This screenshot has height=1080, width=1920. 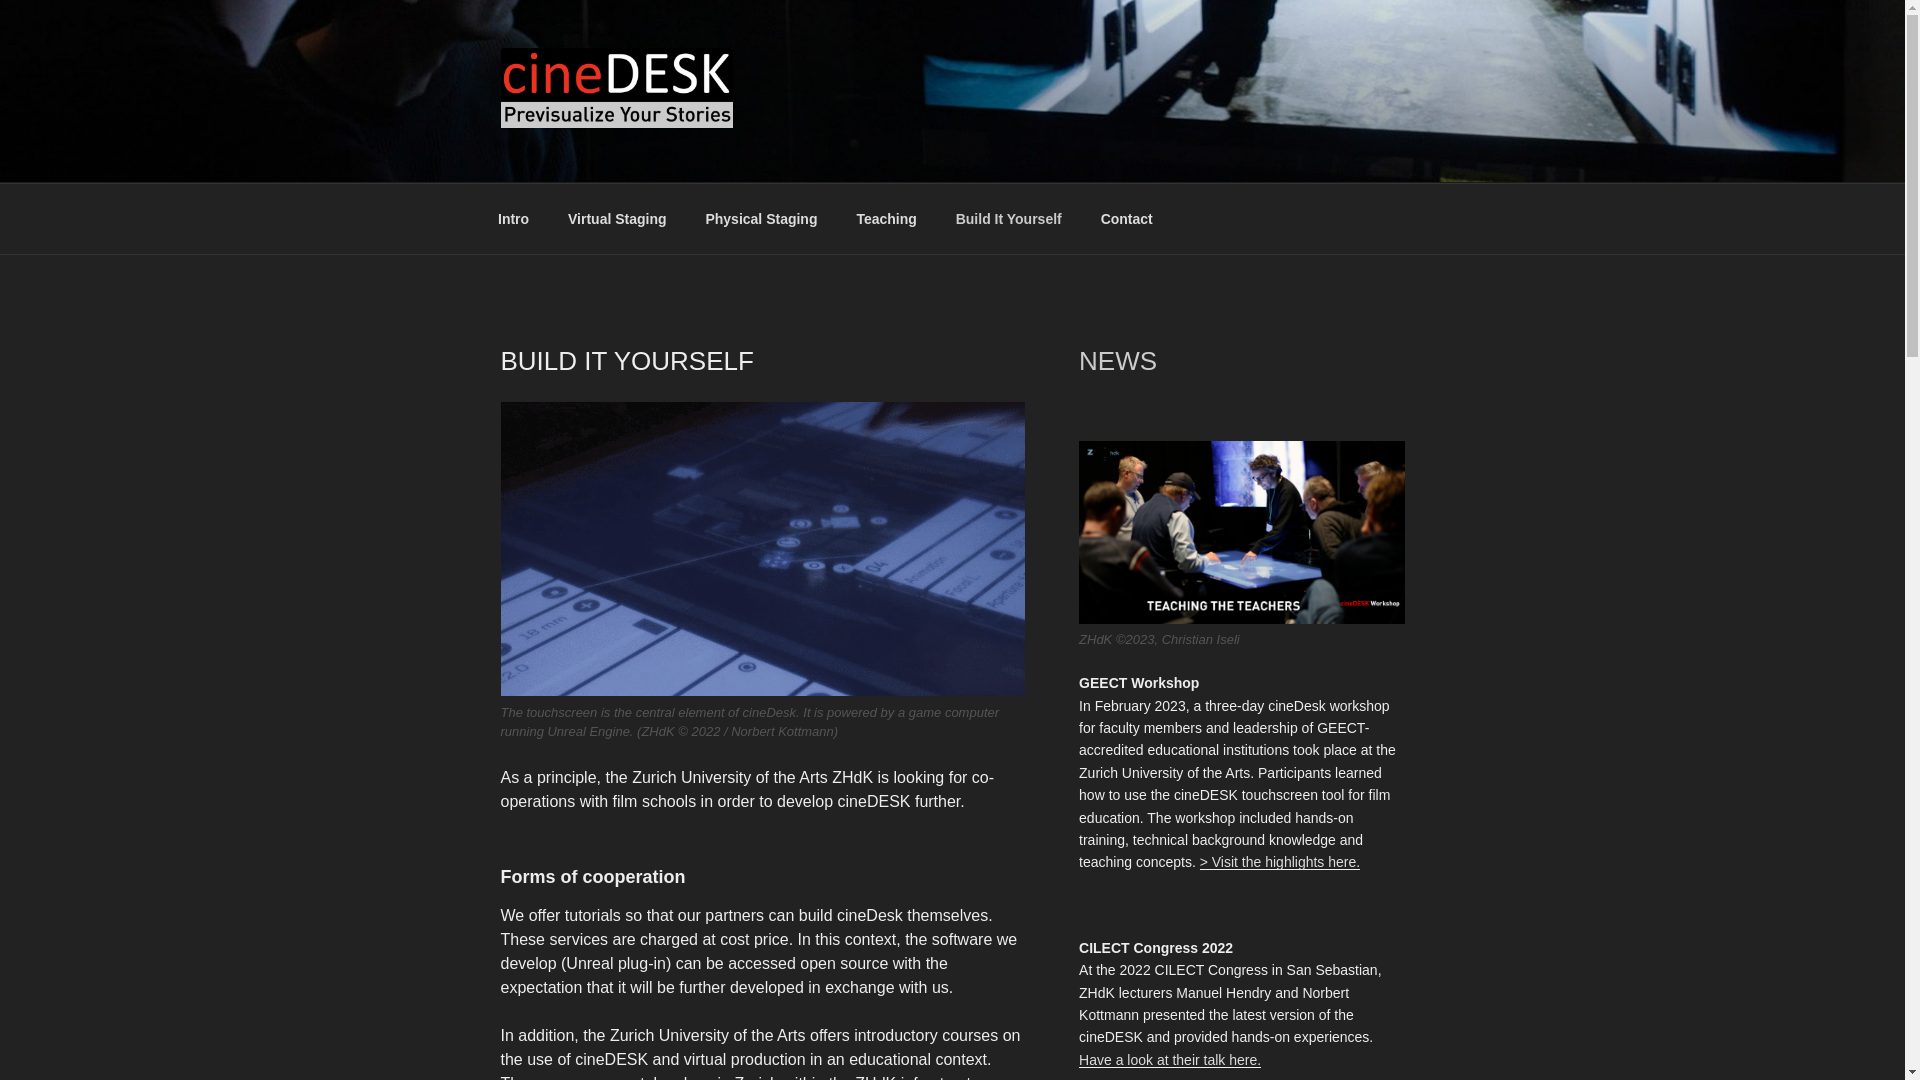 What do you see at coordinates (1126, 218) in the screenshot?
I see `Contact` at bounding box center [1126, 218].